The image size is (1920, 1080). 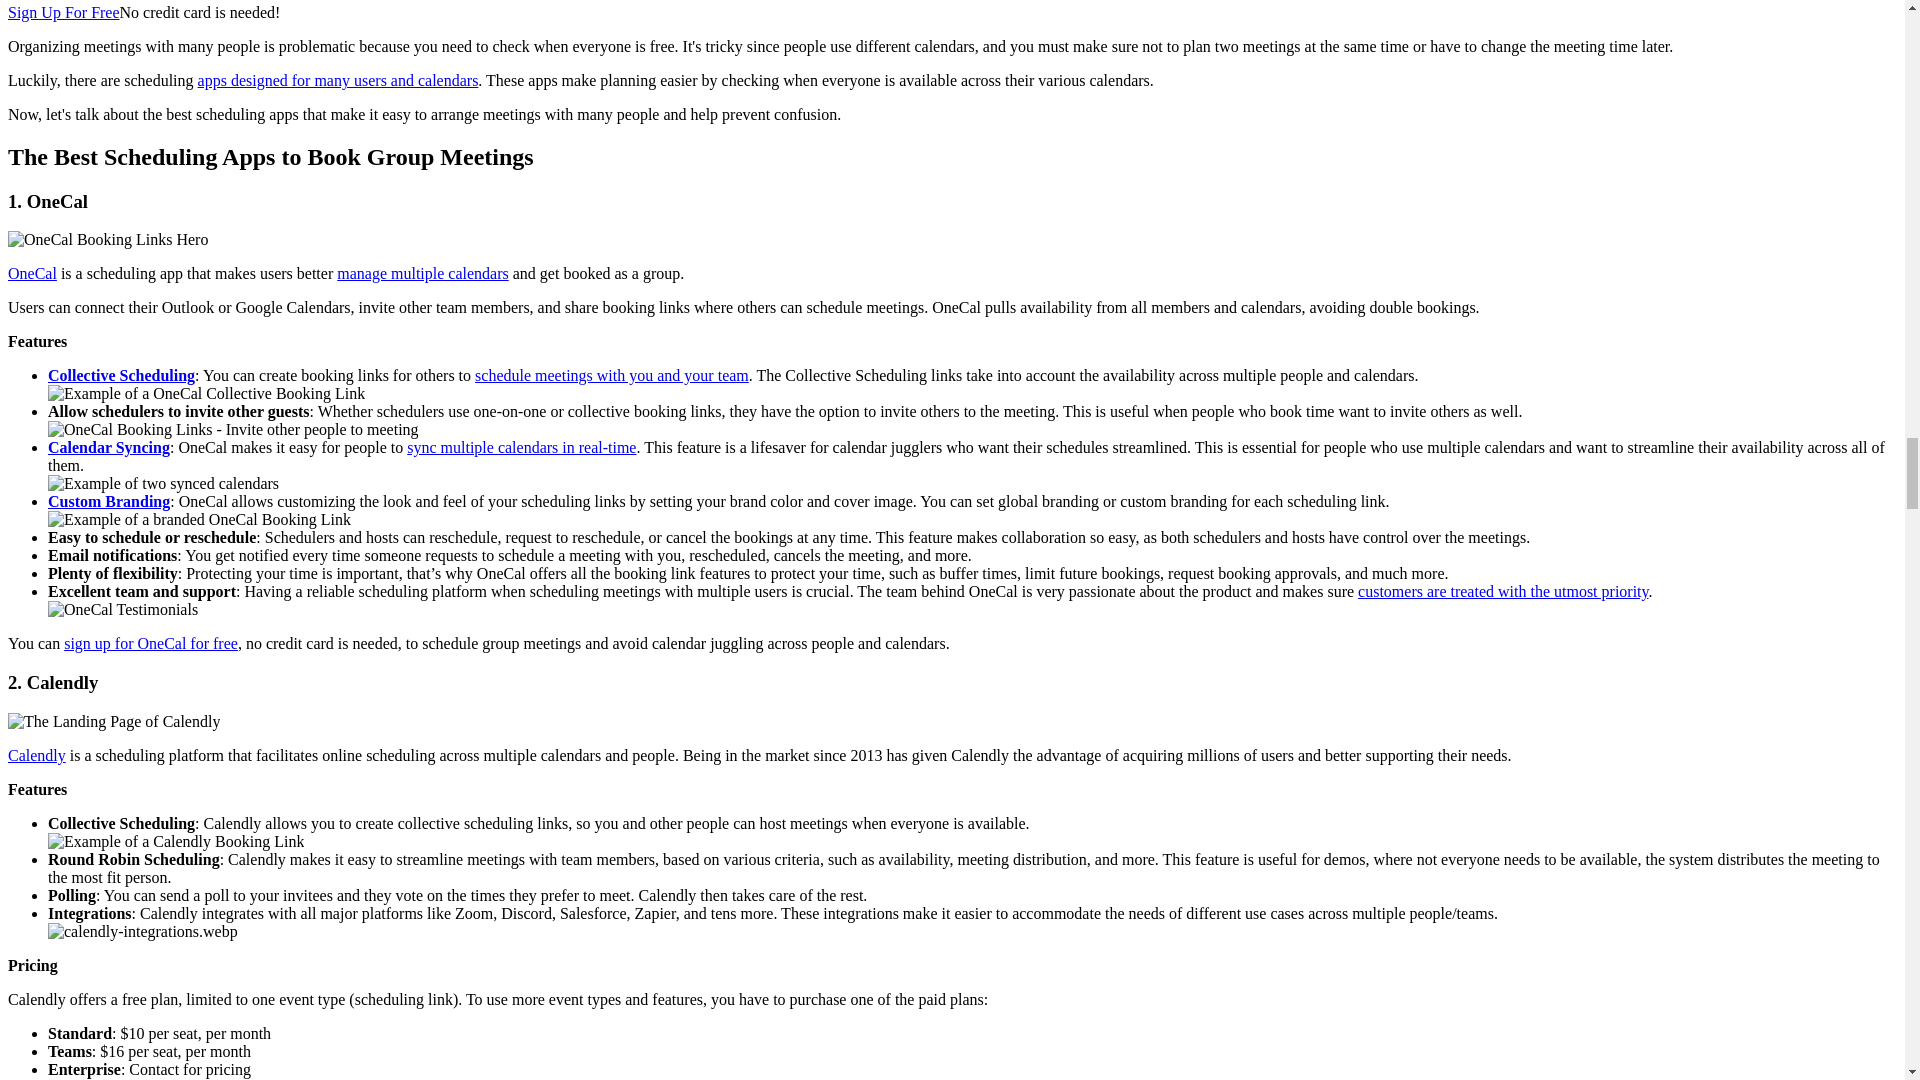 I want to click on Sign Up For Free, so click(x=63, y=12).